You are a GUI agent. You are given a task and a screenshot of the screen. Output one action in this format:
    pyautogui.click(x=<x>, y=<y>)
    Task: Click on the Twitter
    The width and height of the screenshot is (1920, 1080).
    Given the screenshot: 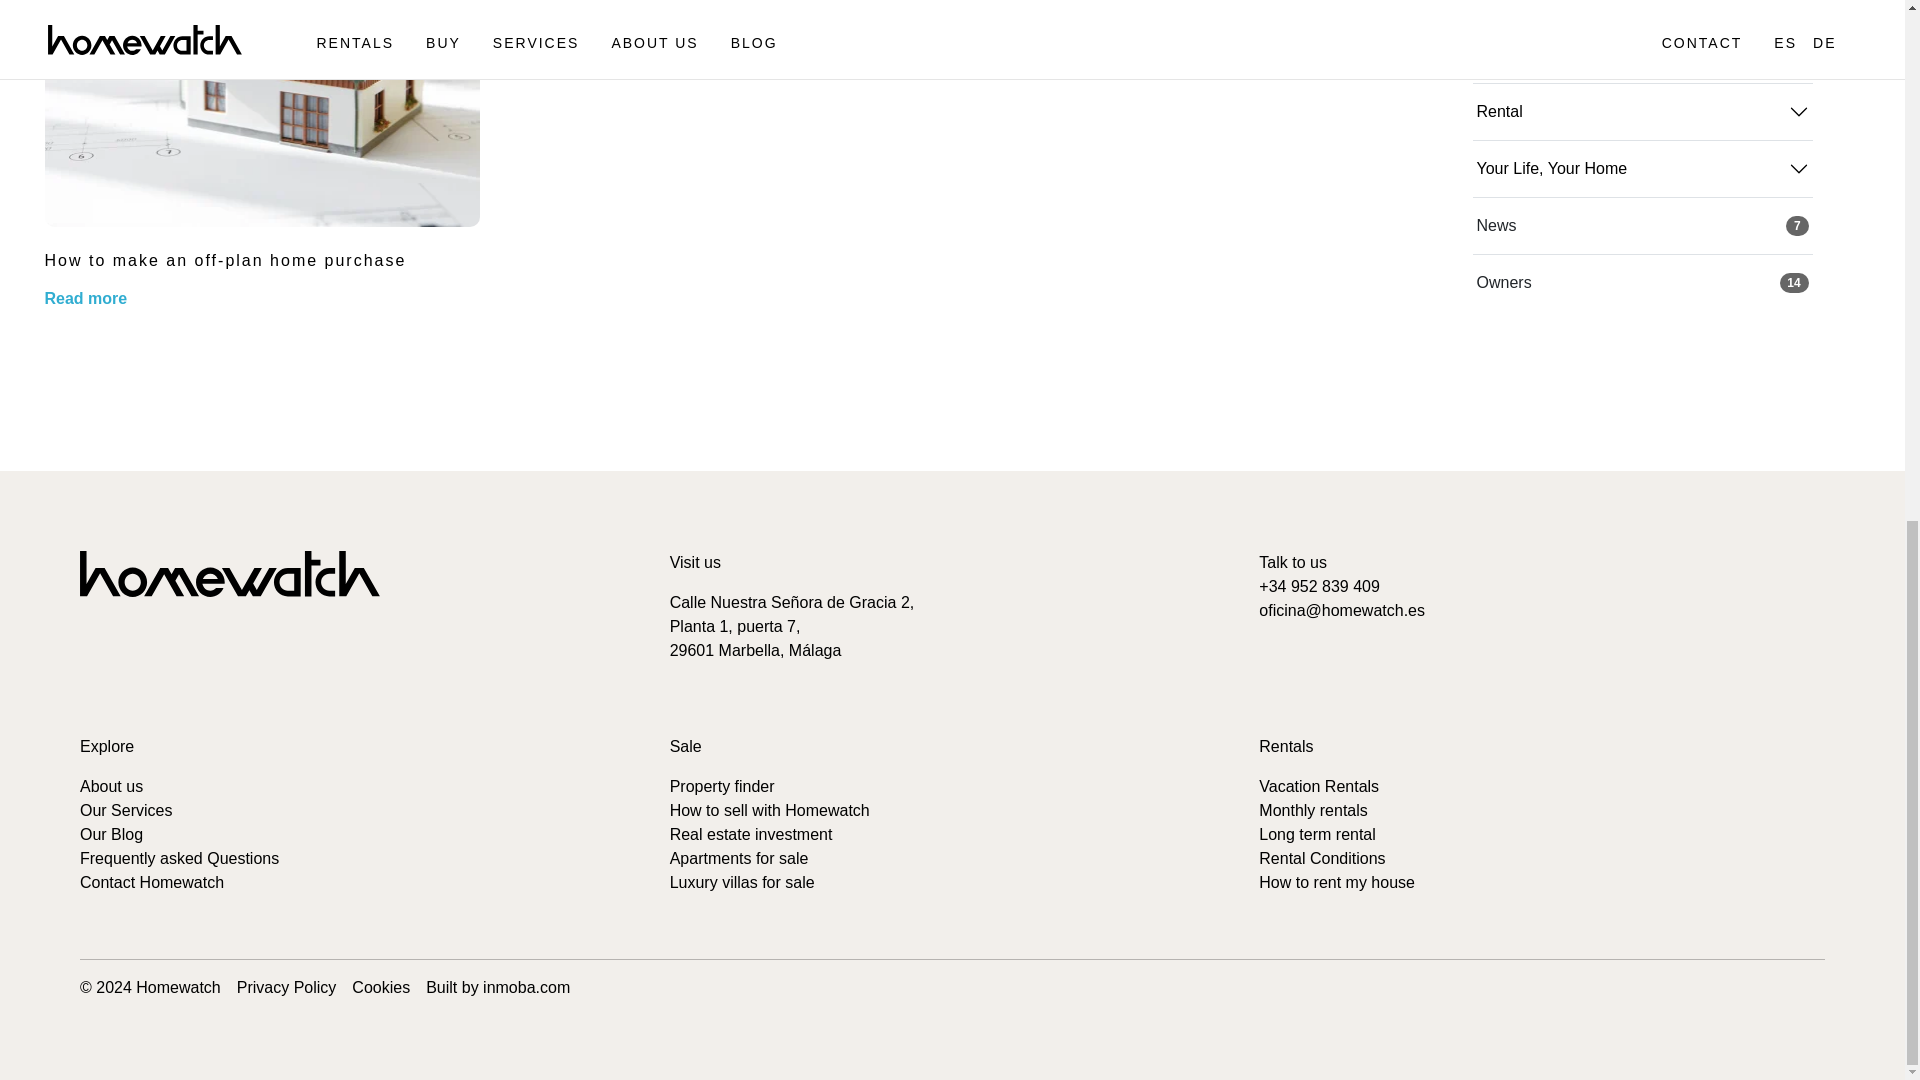 What is the action you would take?
    pyautogui.click(x=220, y=656)
    